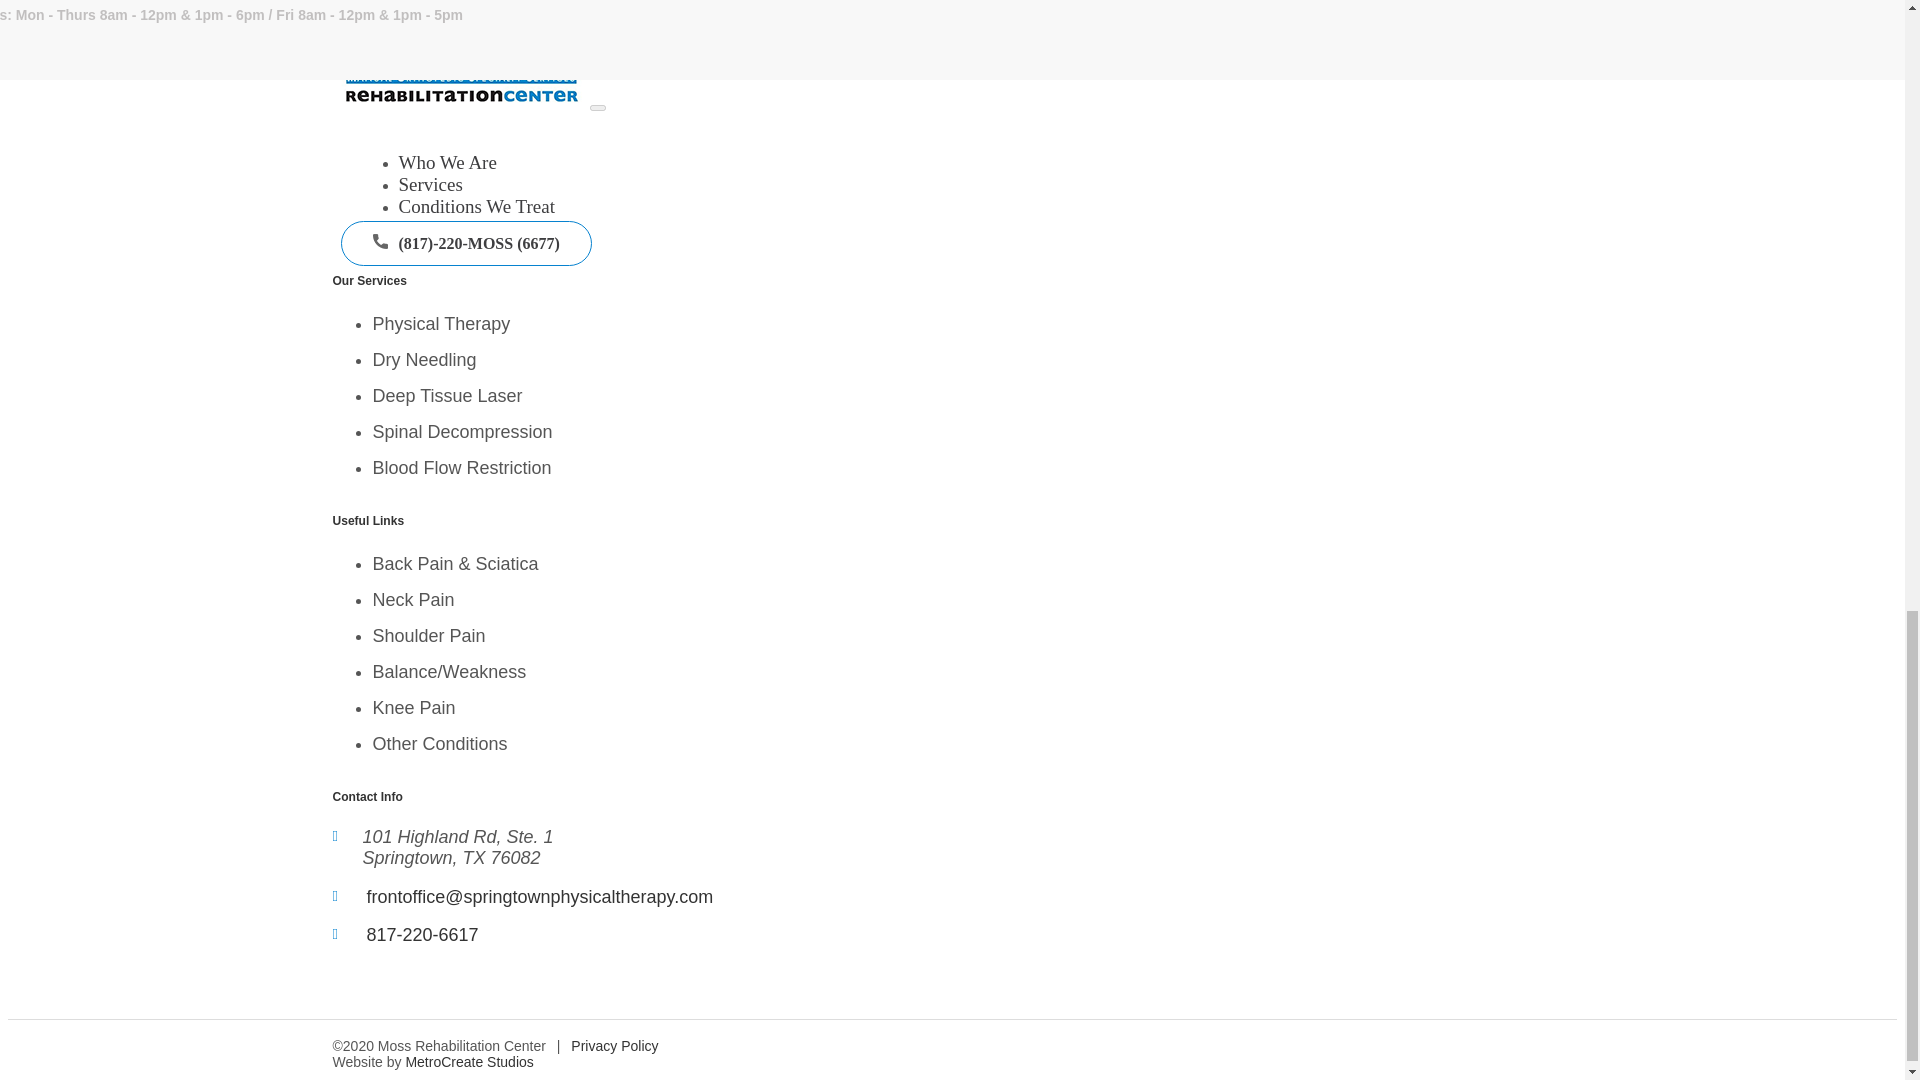 The width and height of the screenshot is (1920, 1080). I want to click on Neck Pain, so click(412, 600).